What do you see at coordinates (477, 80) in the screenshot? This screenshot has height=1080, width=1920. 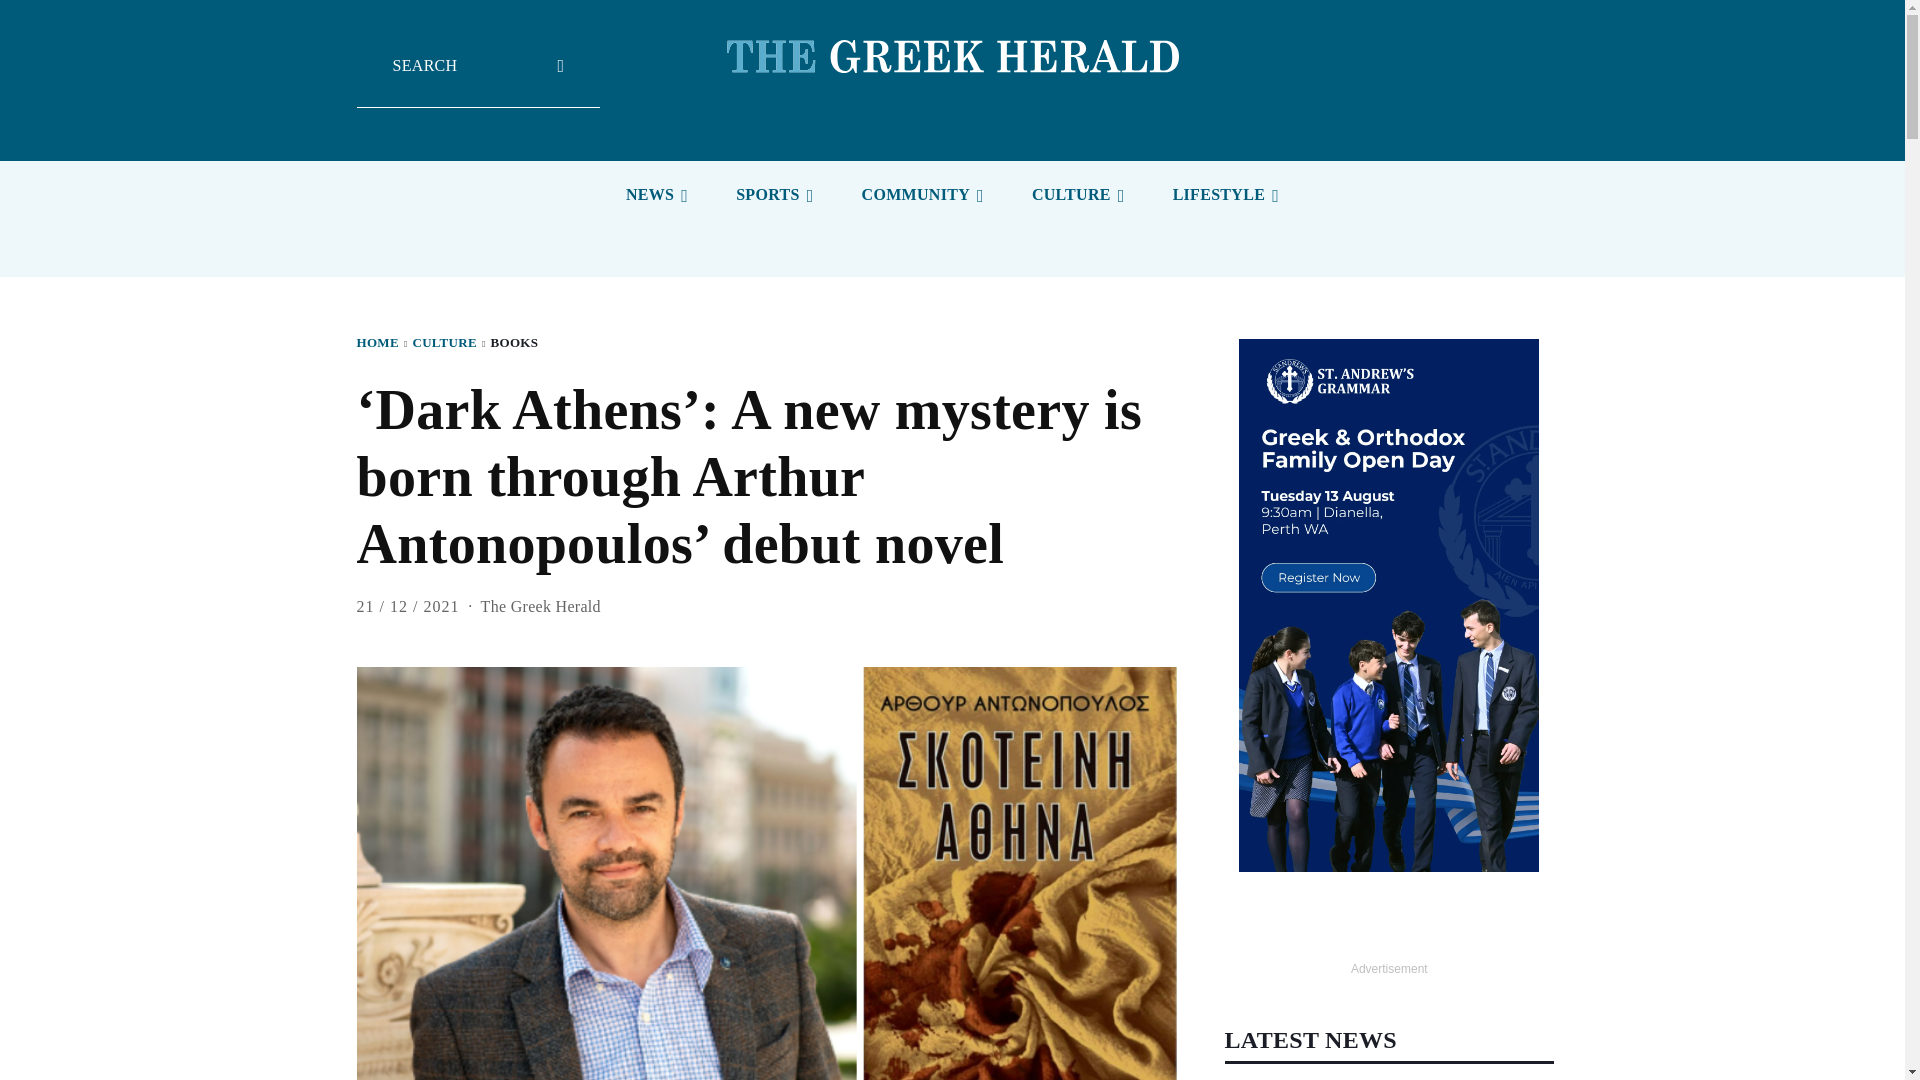 I see `Search` at bounding box center [477, 80].